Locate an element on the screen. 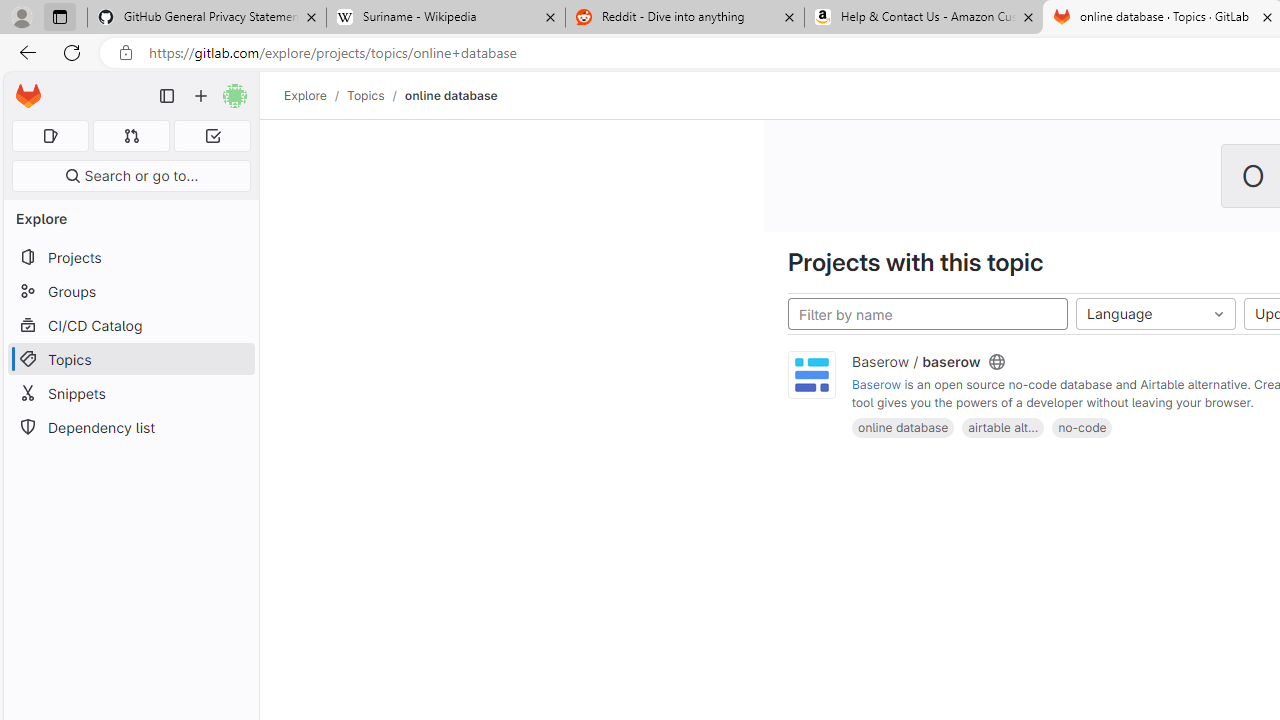  Explore/ is located at coordinates (316, 95).